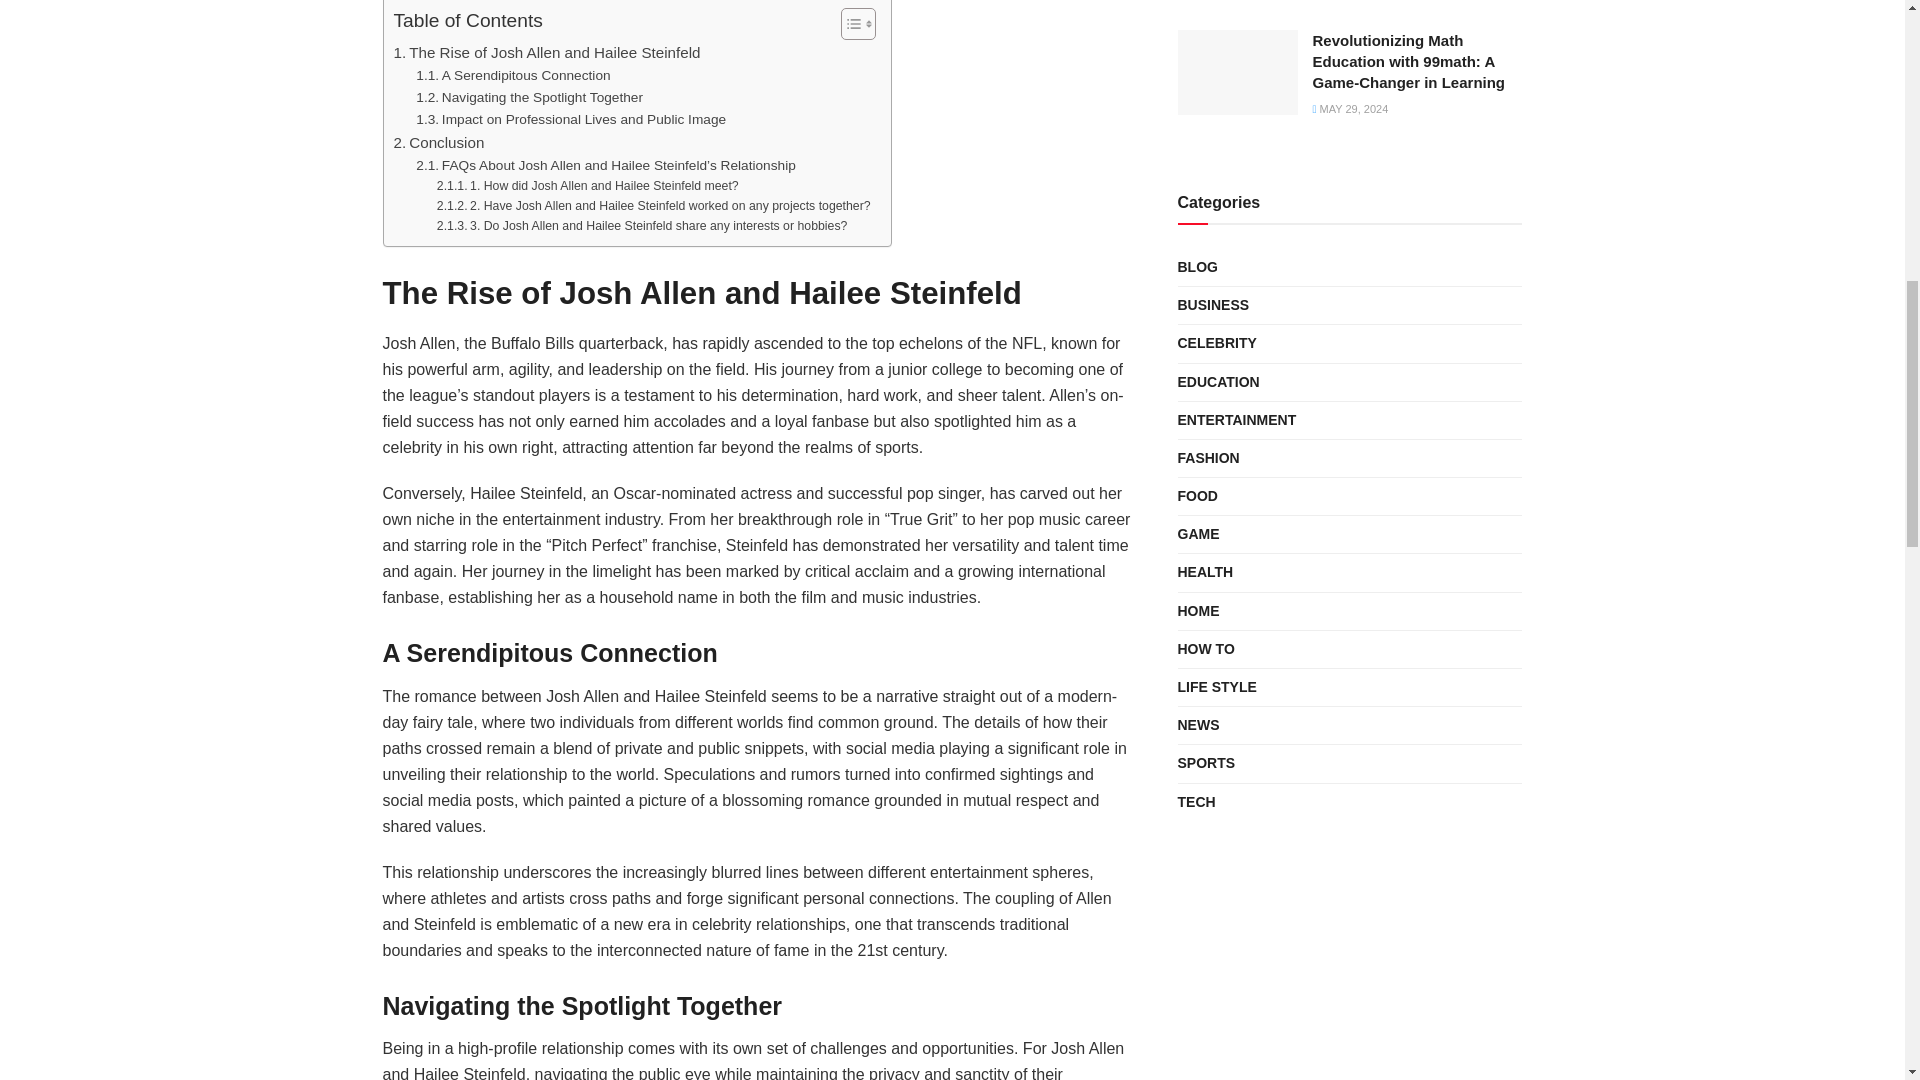  I want to click on 1. How did Josh Allen and Hailee Steinfeld meet?, so click(588, 186).